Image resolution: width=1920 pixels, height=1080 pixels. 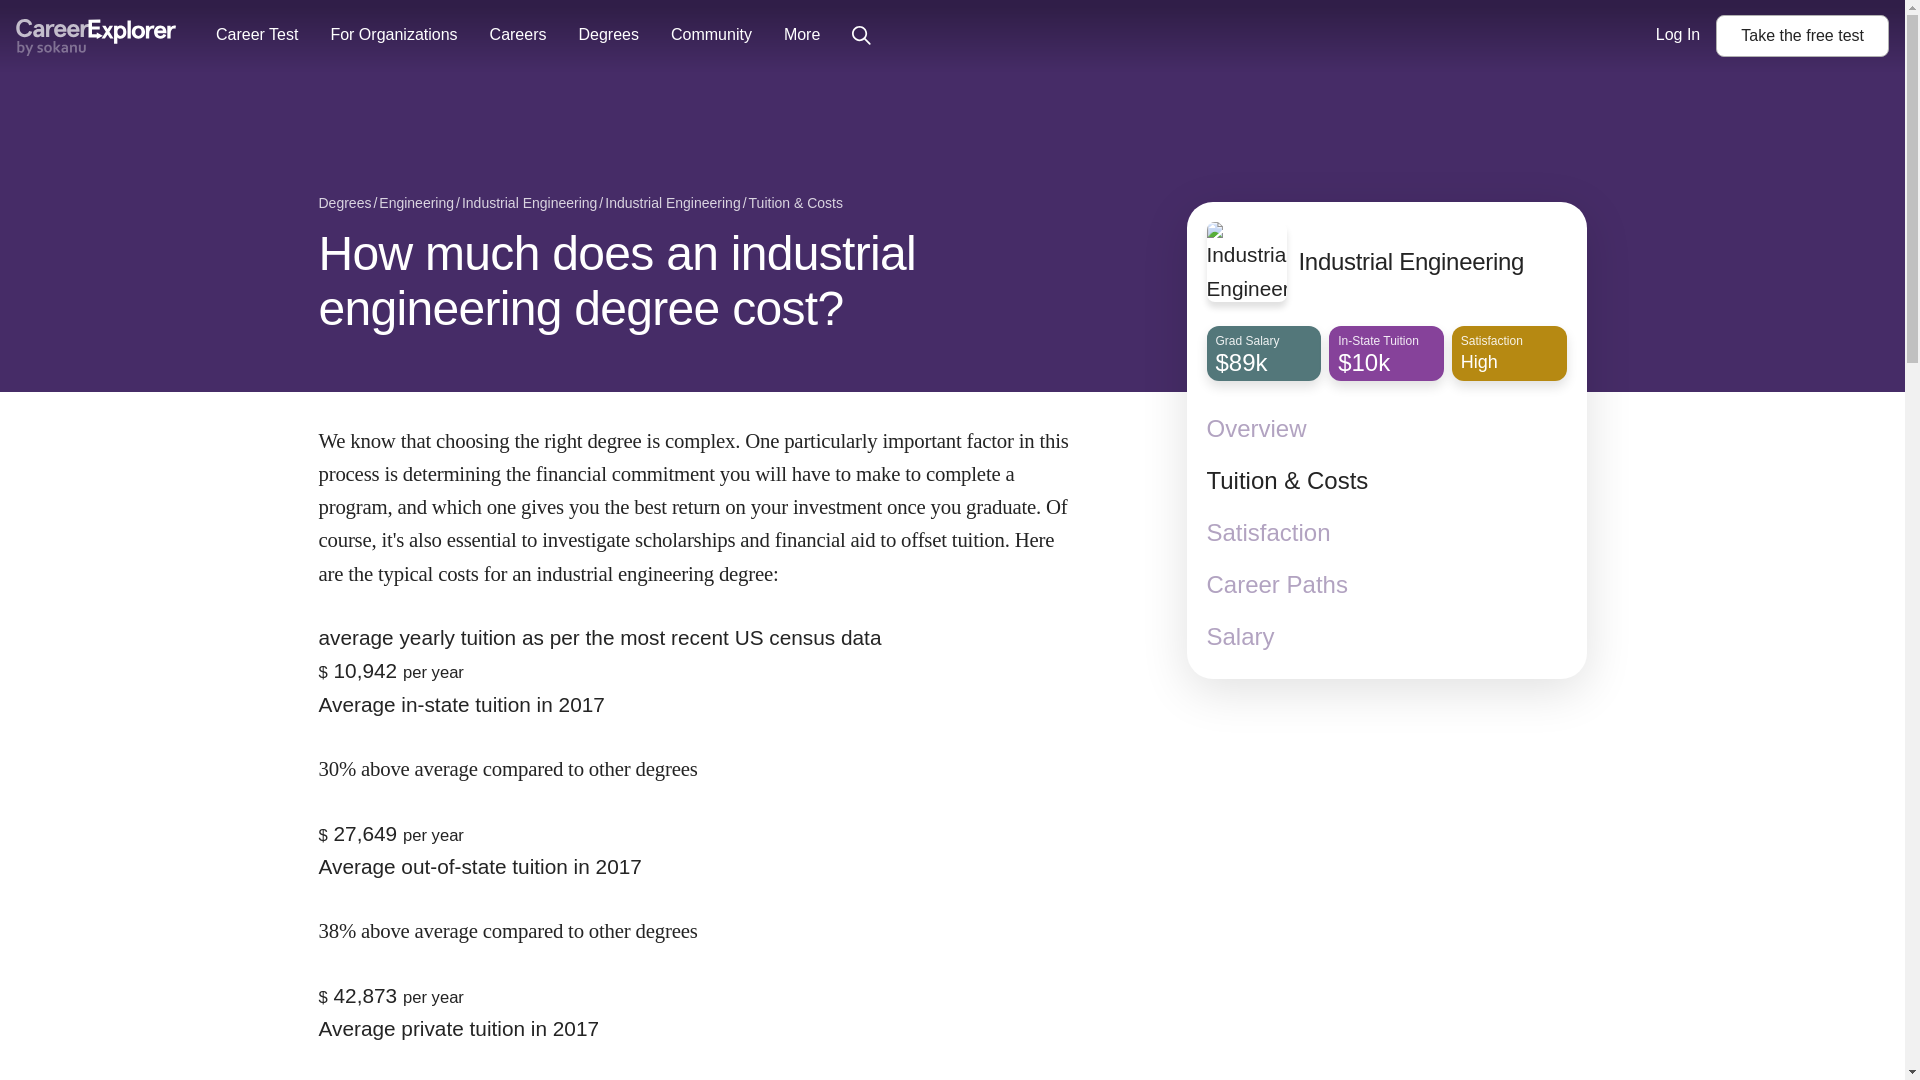 I want to click on Degrees, so click(x=344, y=204).